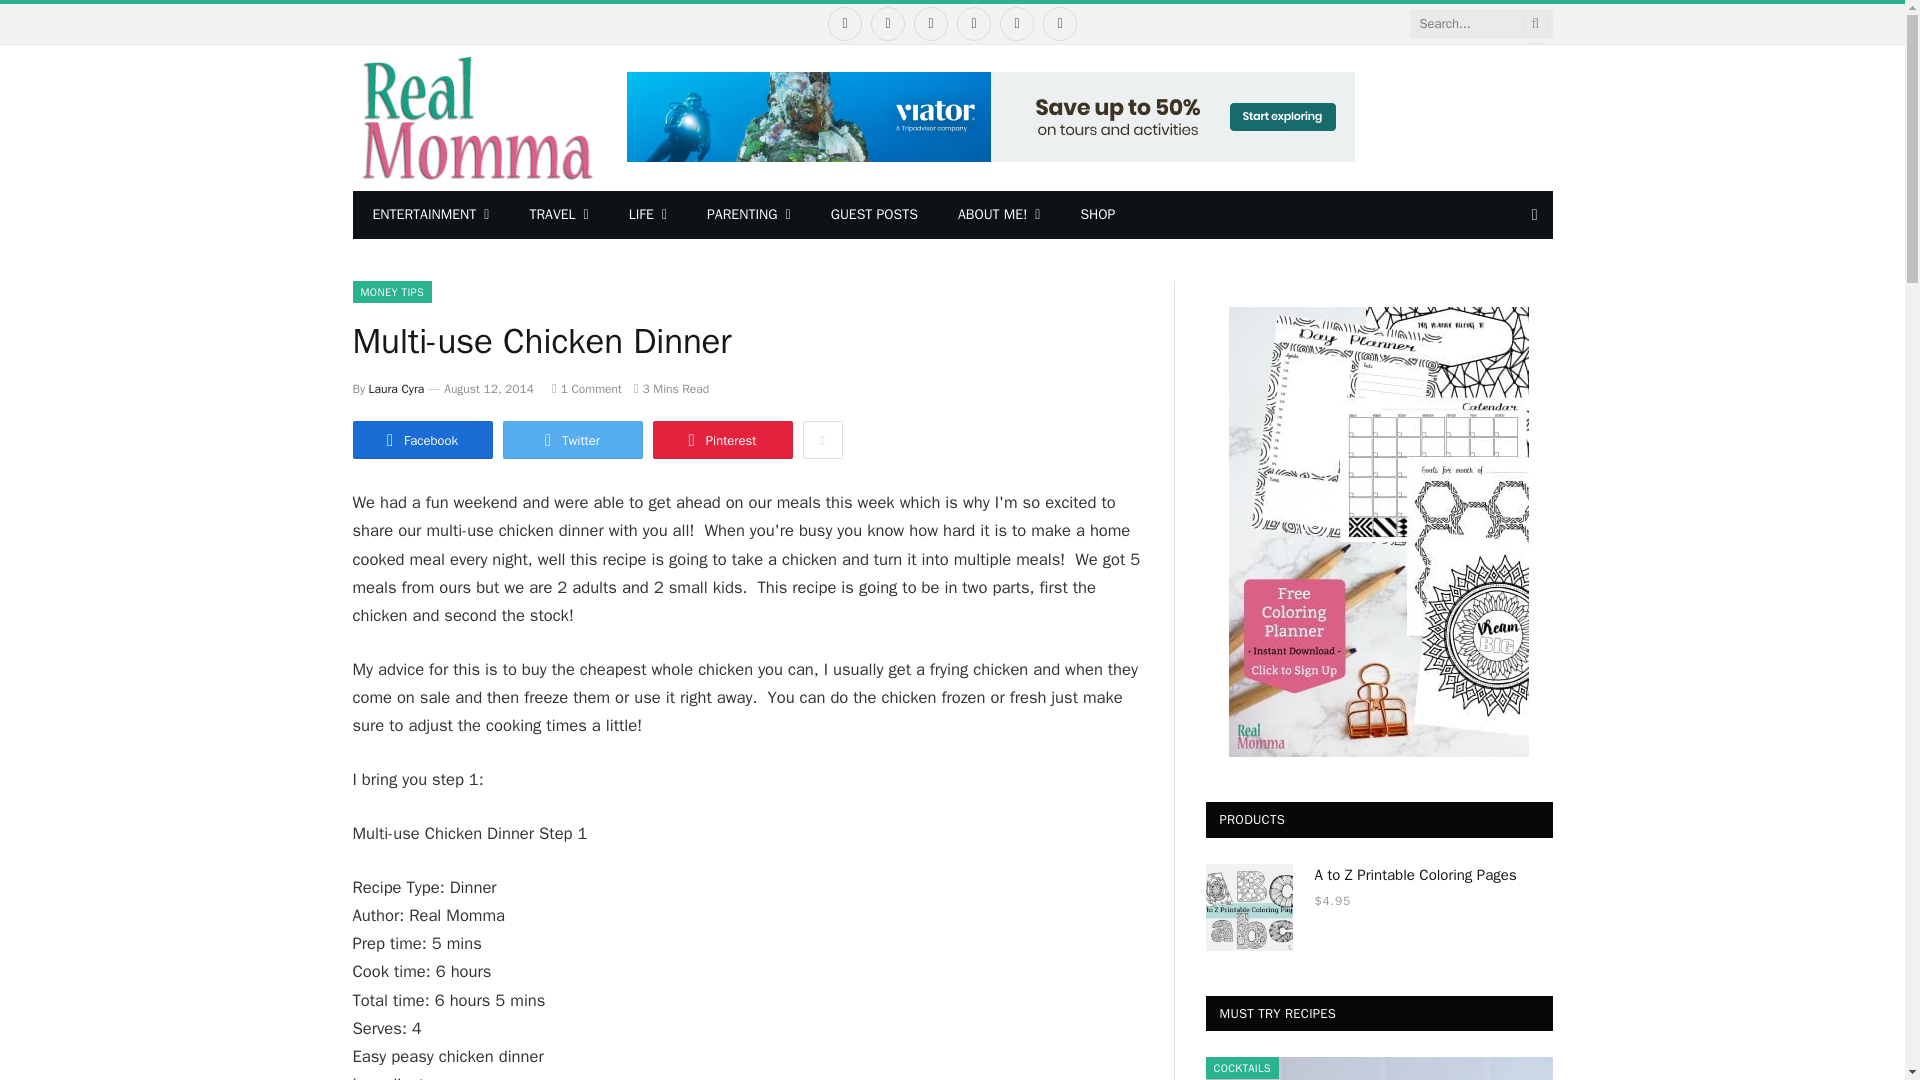  What do you see at coordinates (473, 118) in the screenshot?
I see `Real Momma` at bounding box center [473, 118].